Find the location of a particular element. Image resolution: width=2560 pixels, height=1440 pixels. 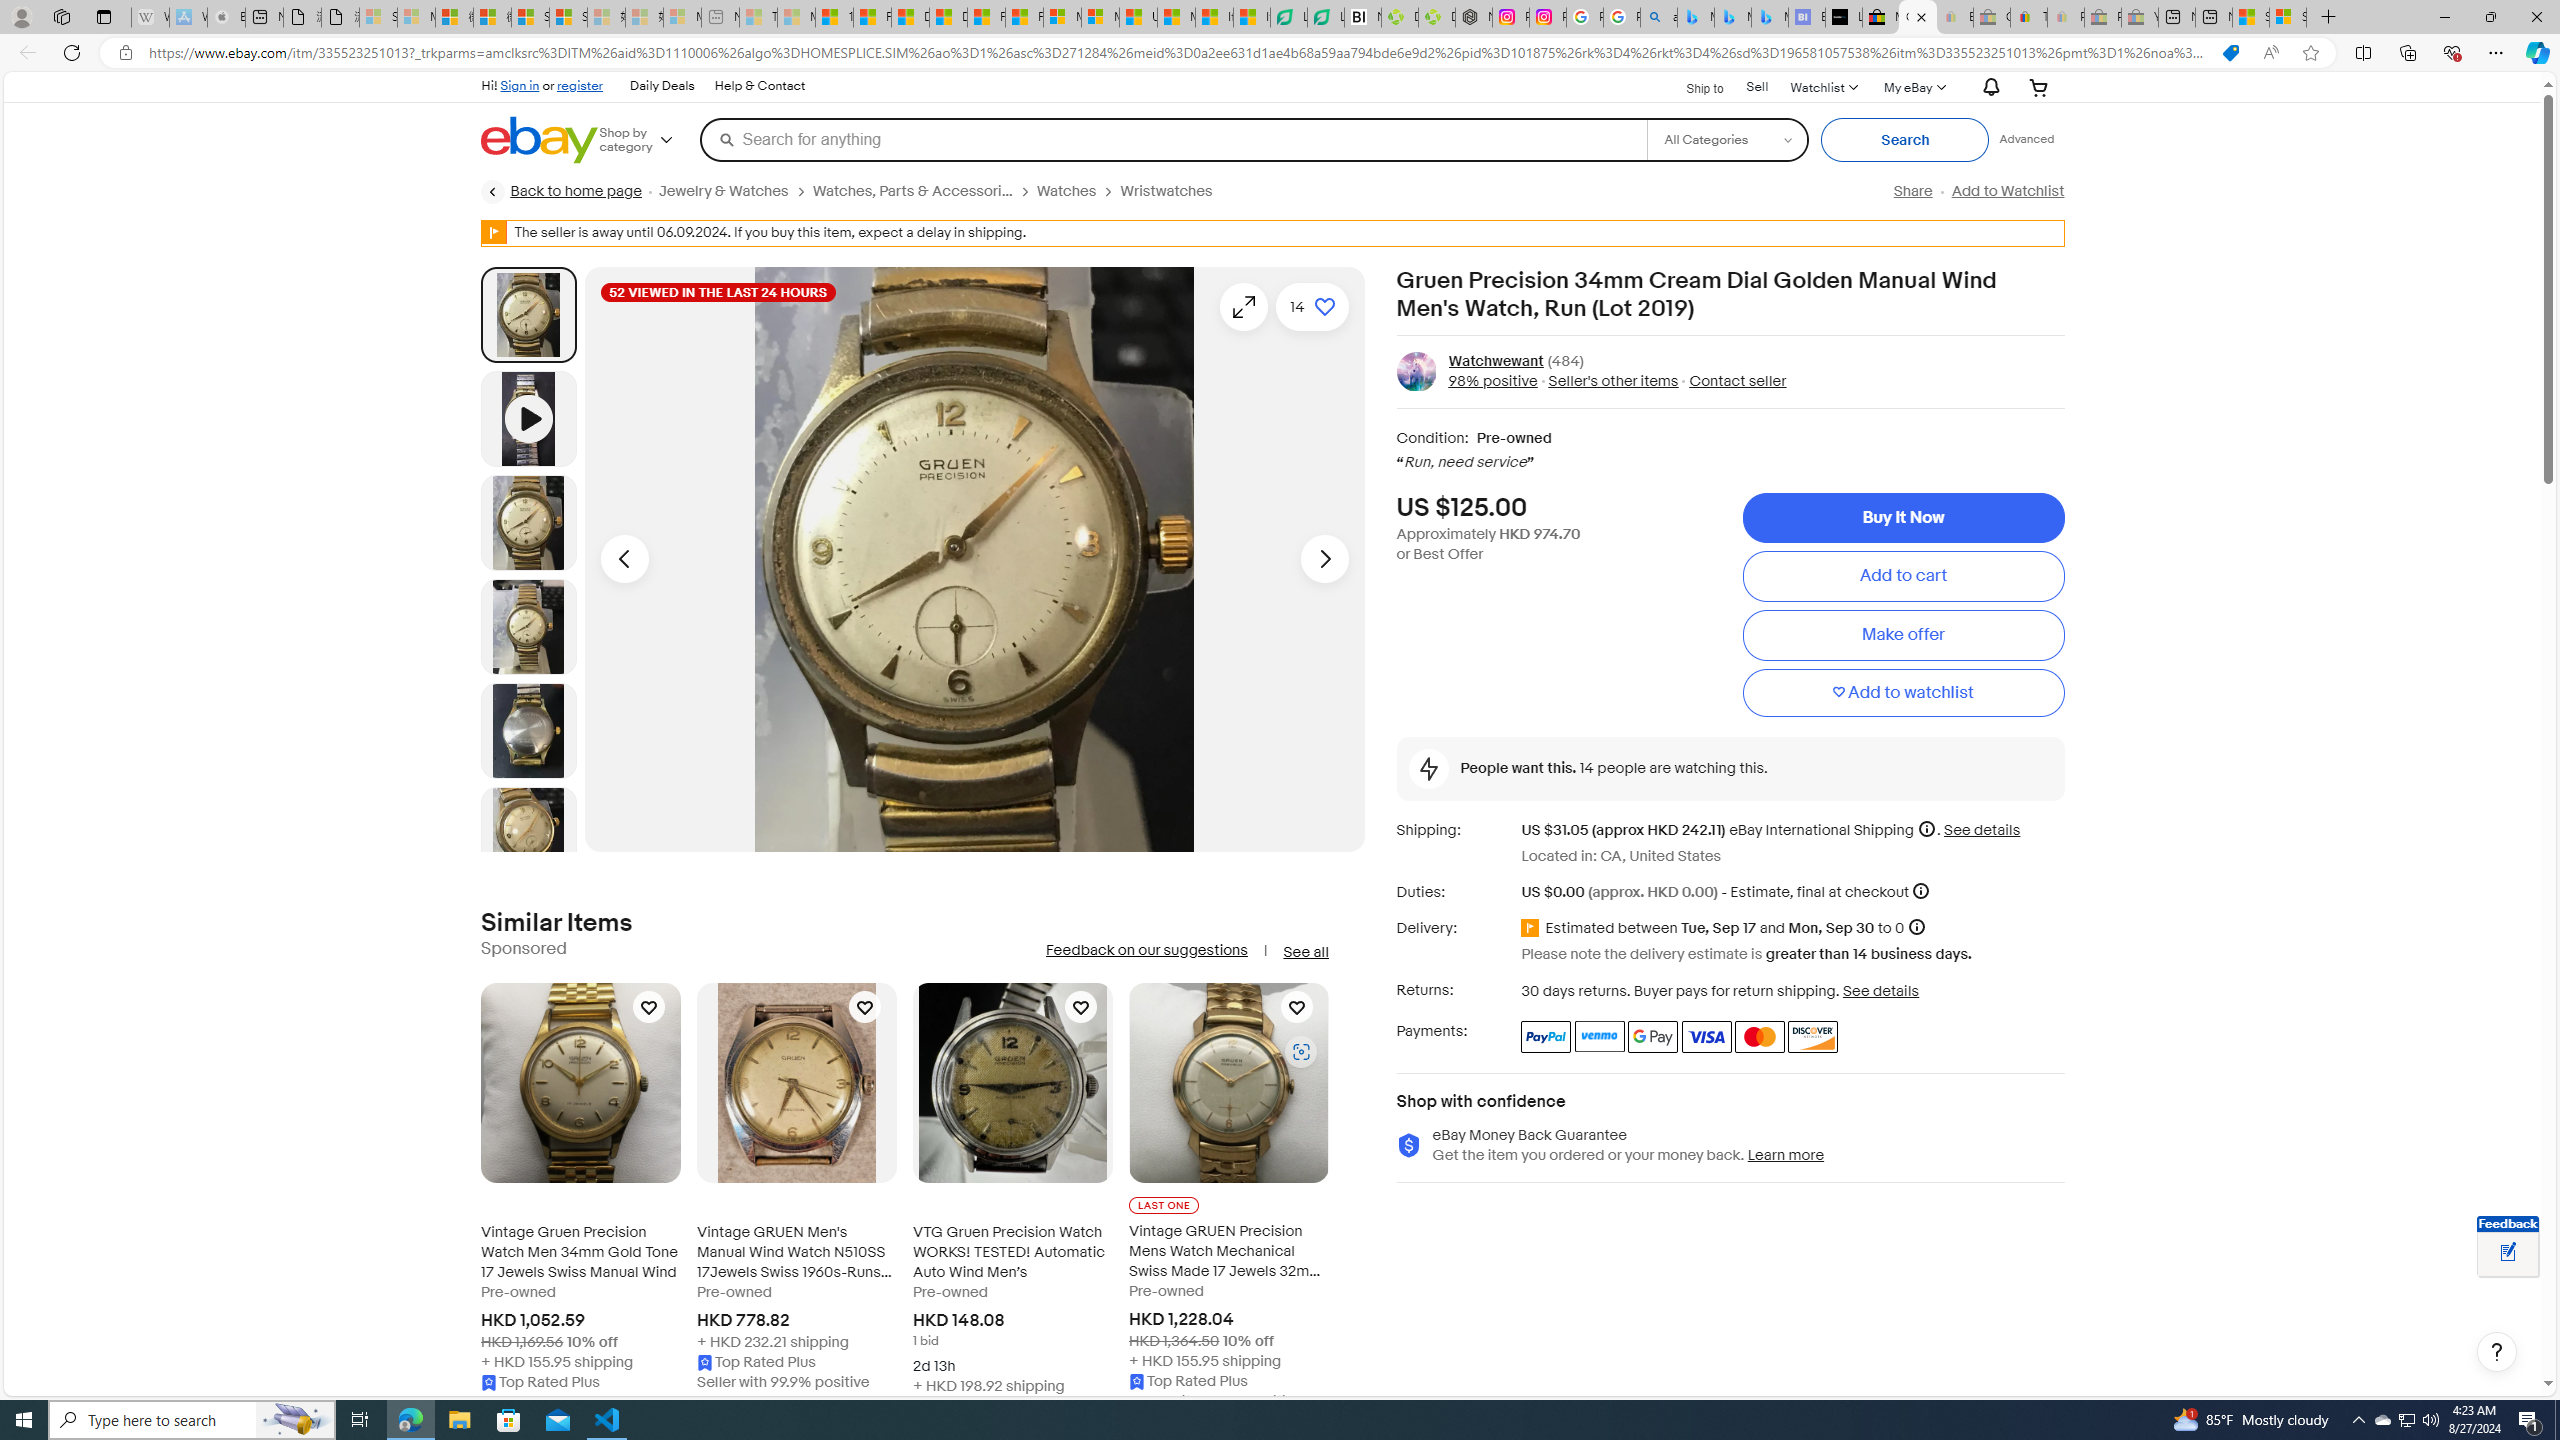

Picture 2 of 13 is located at coordinates (528, 522).